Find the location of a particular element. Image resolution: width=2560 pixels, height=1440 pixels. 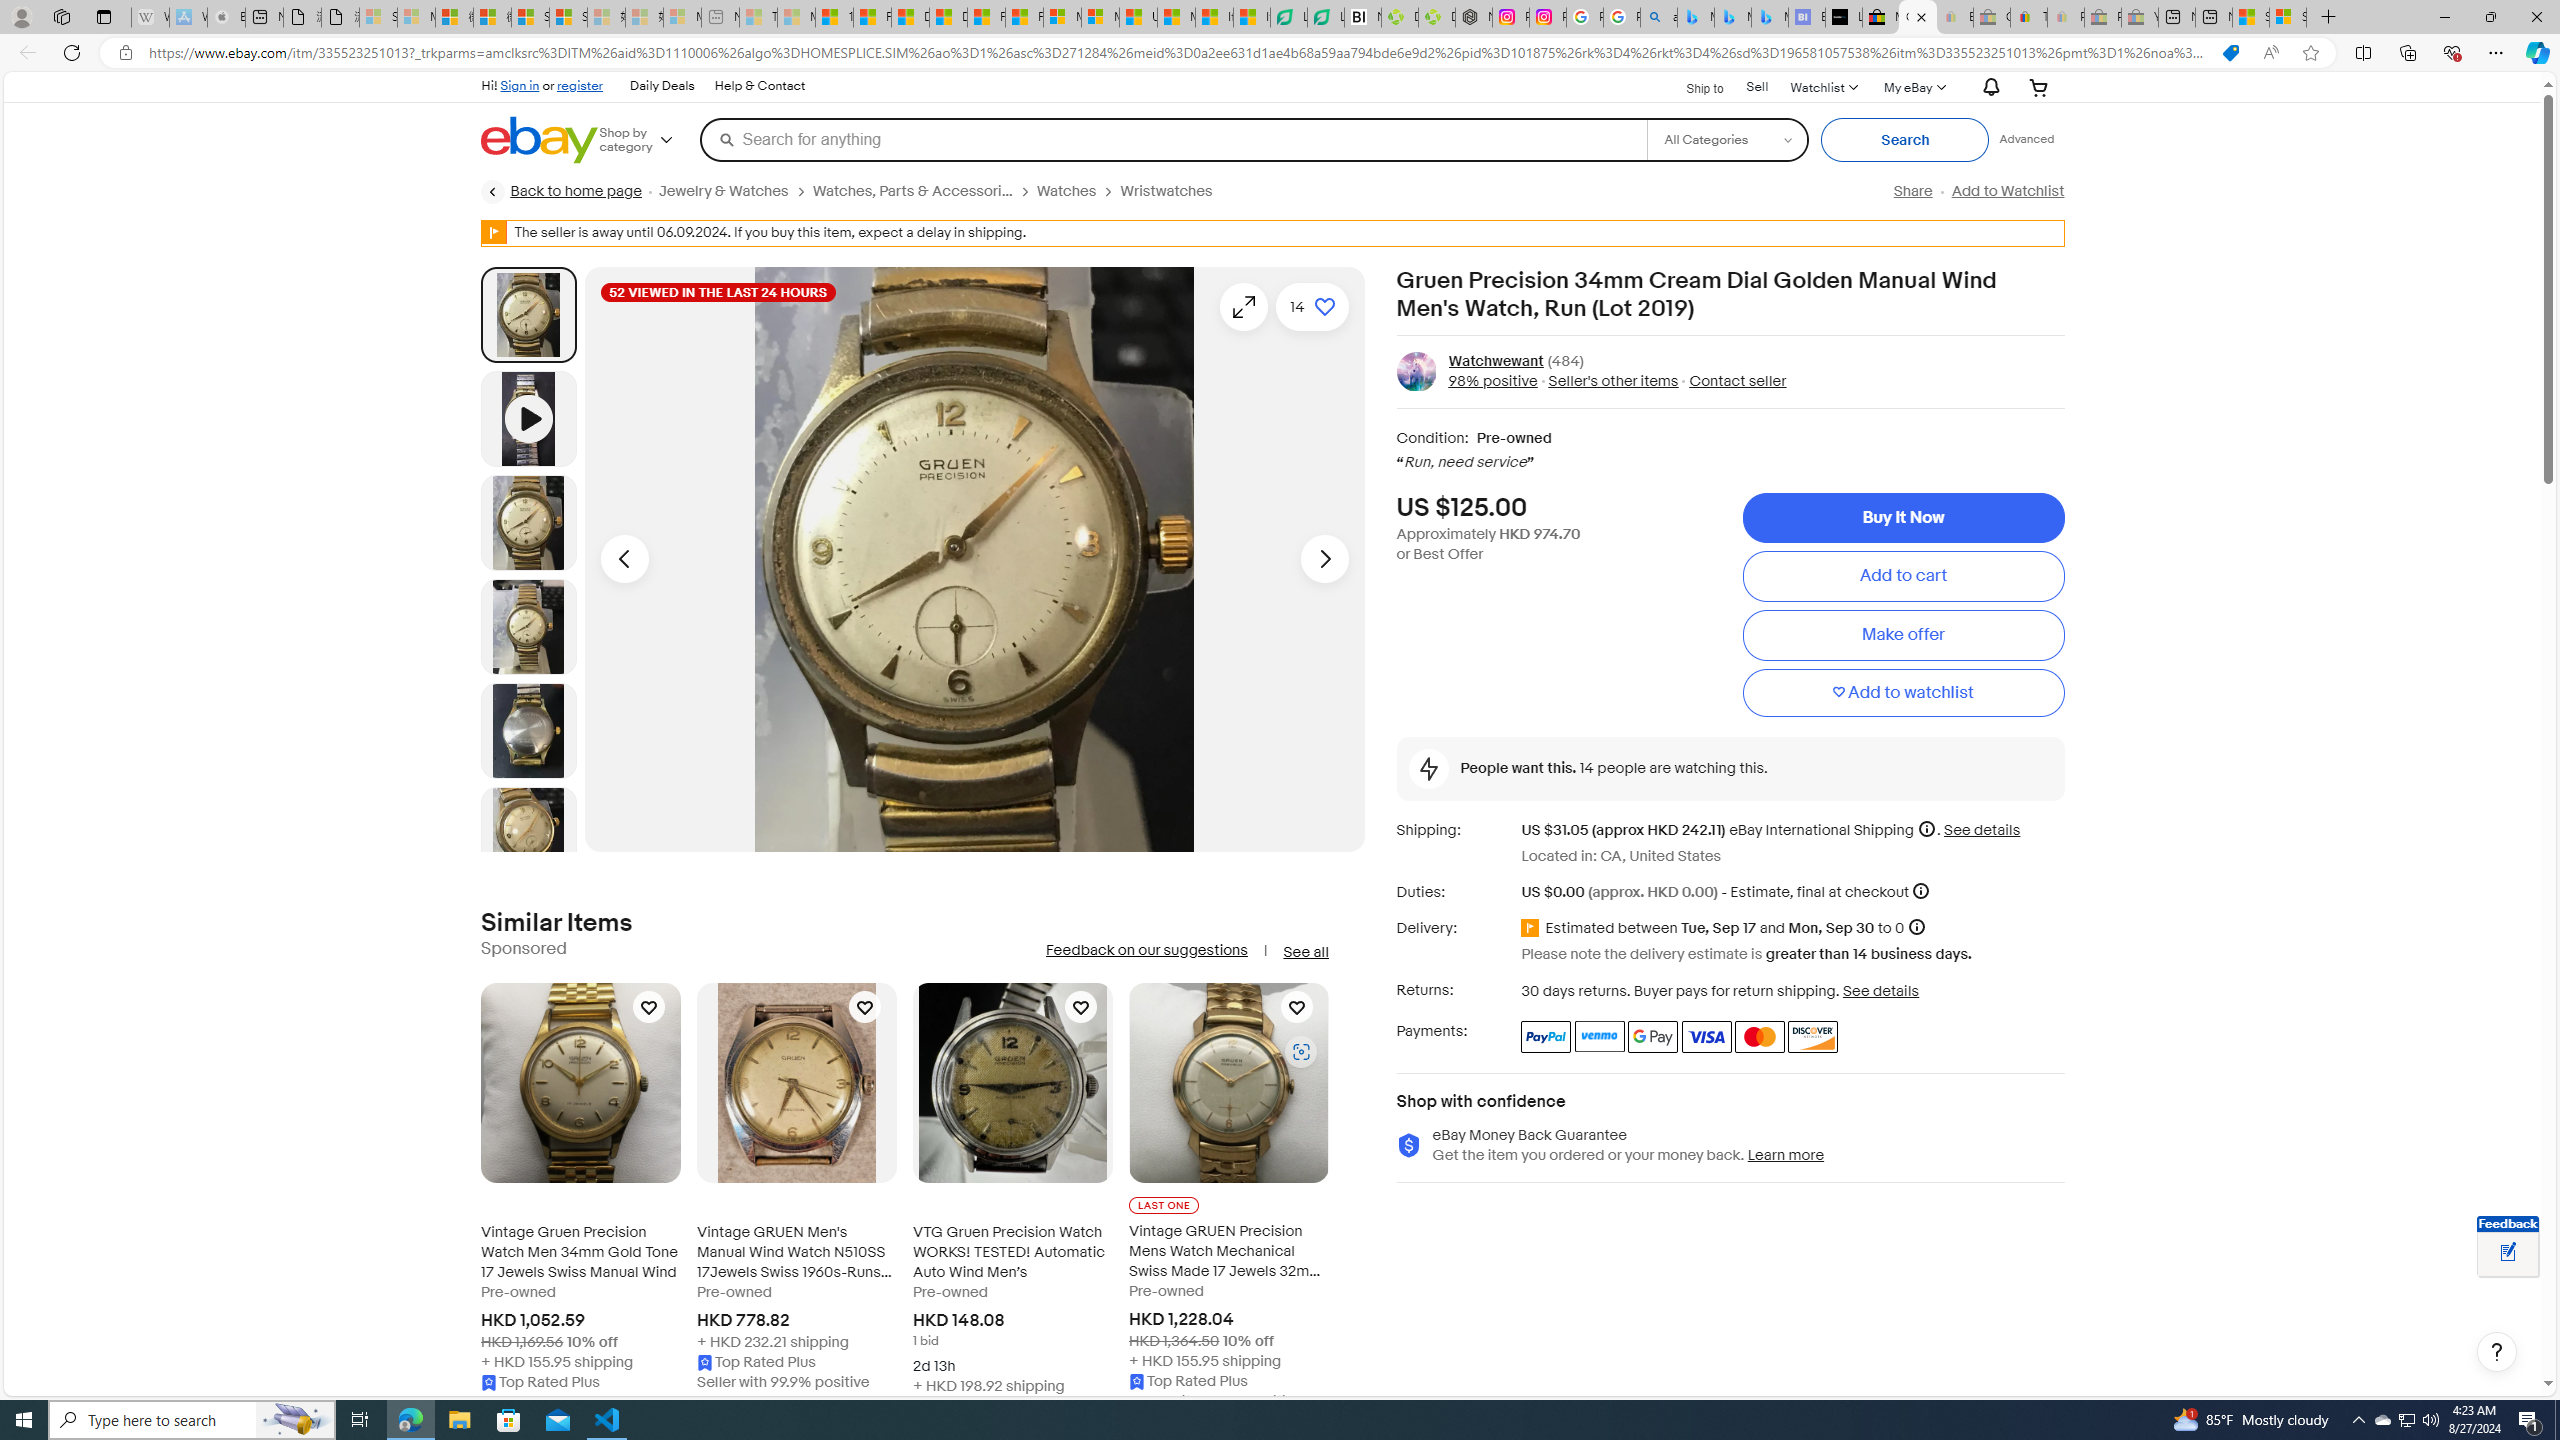

Picture 2 of 13 is located at coordinates (528, 522).